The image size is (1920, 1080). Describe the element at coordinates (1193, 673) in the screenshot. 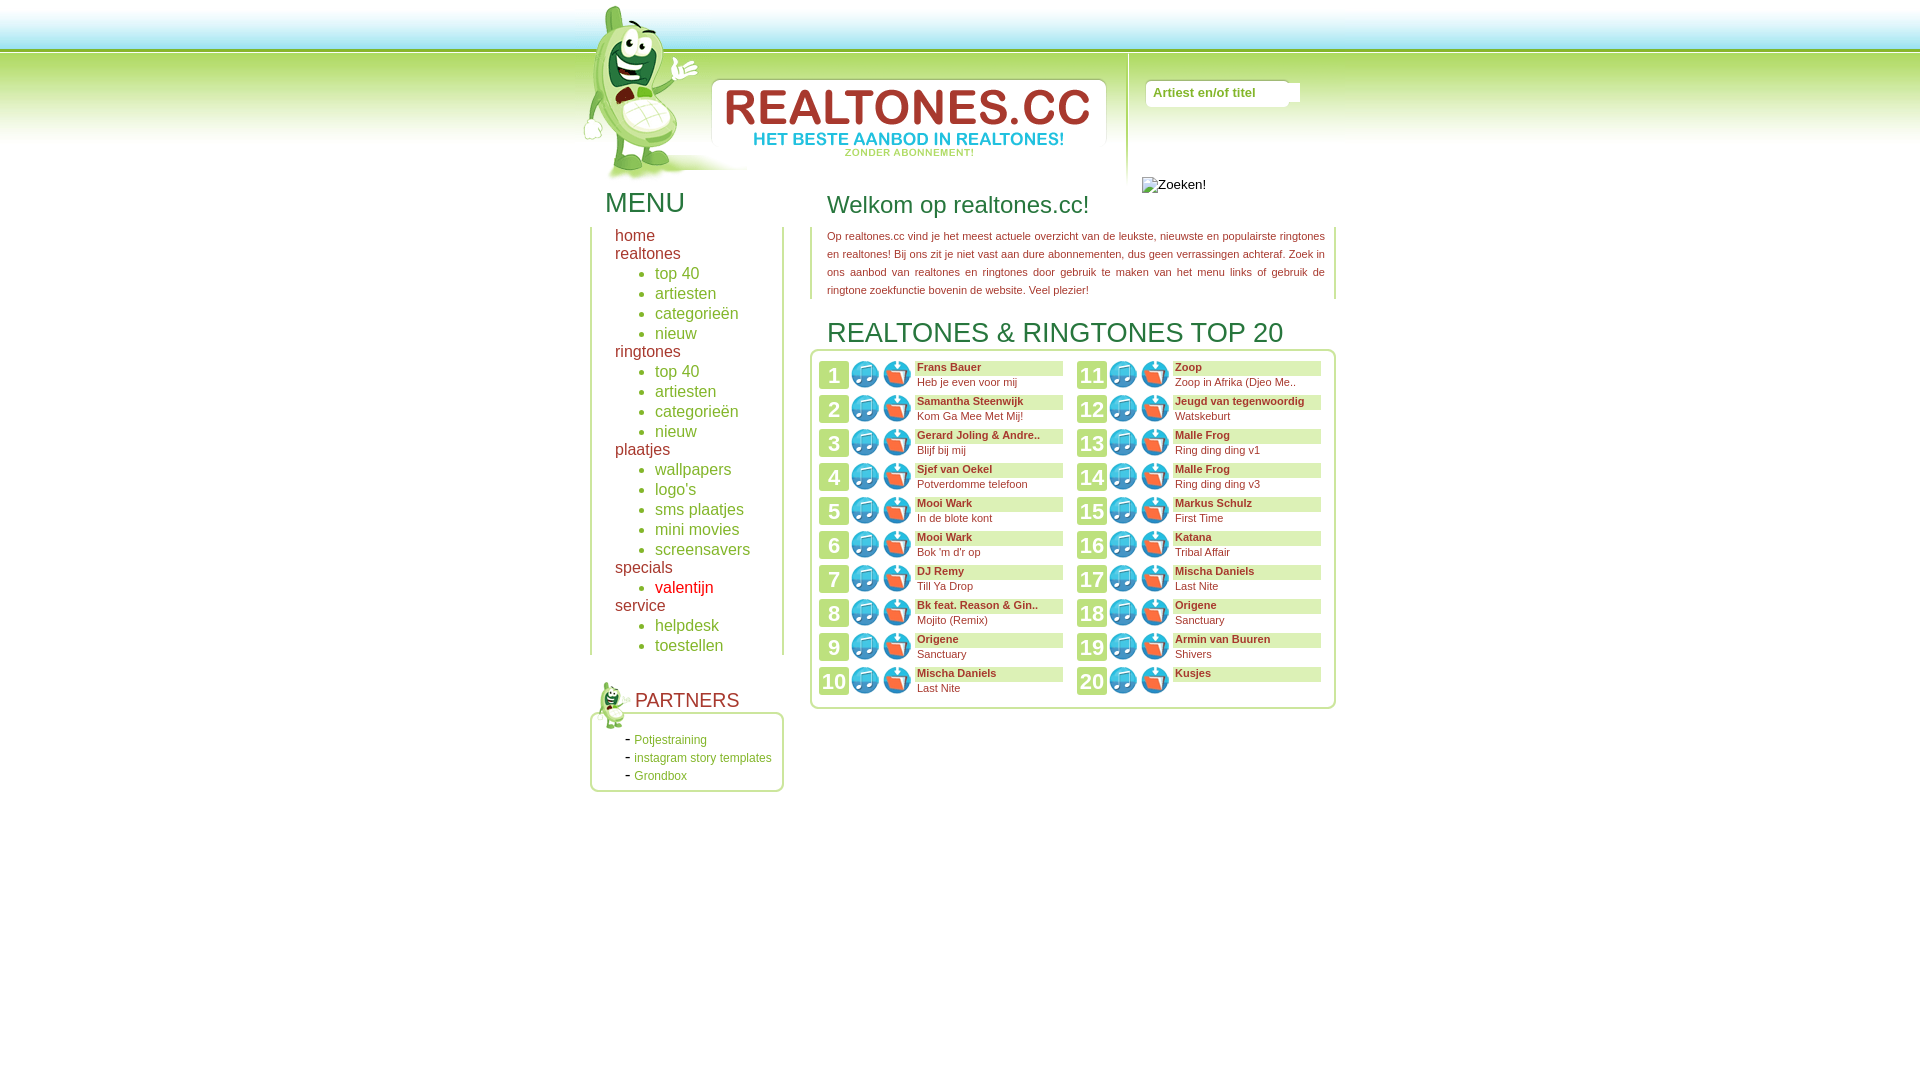

I see `Kusjes` at that location.